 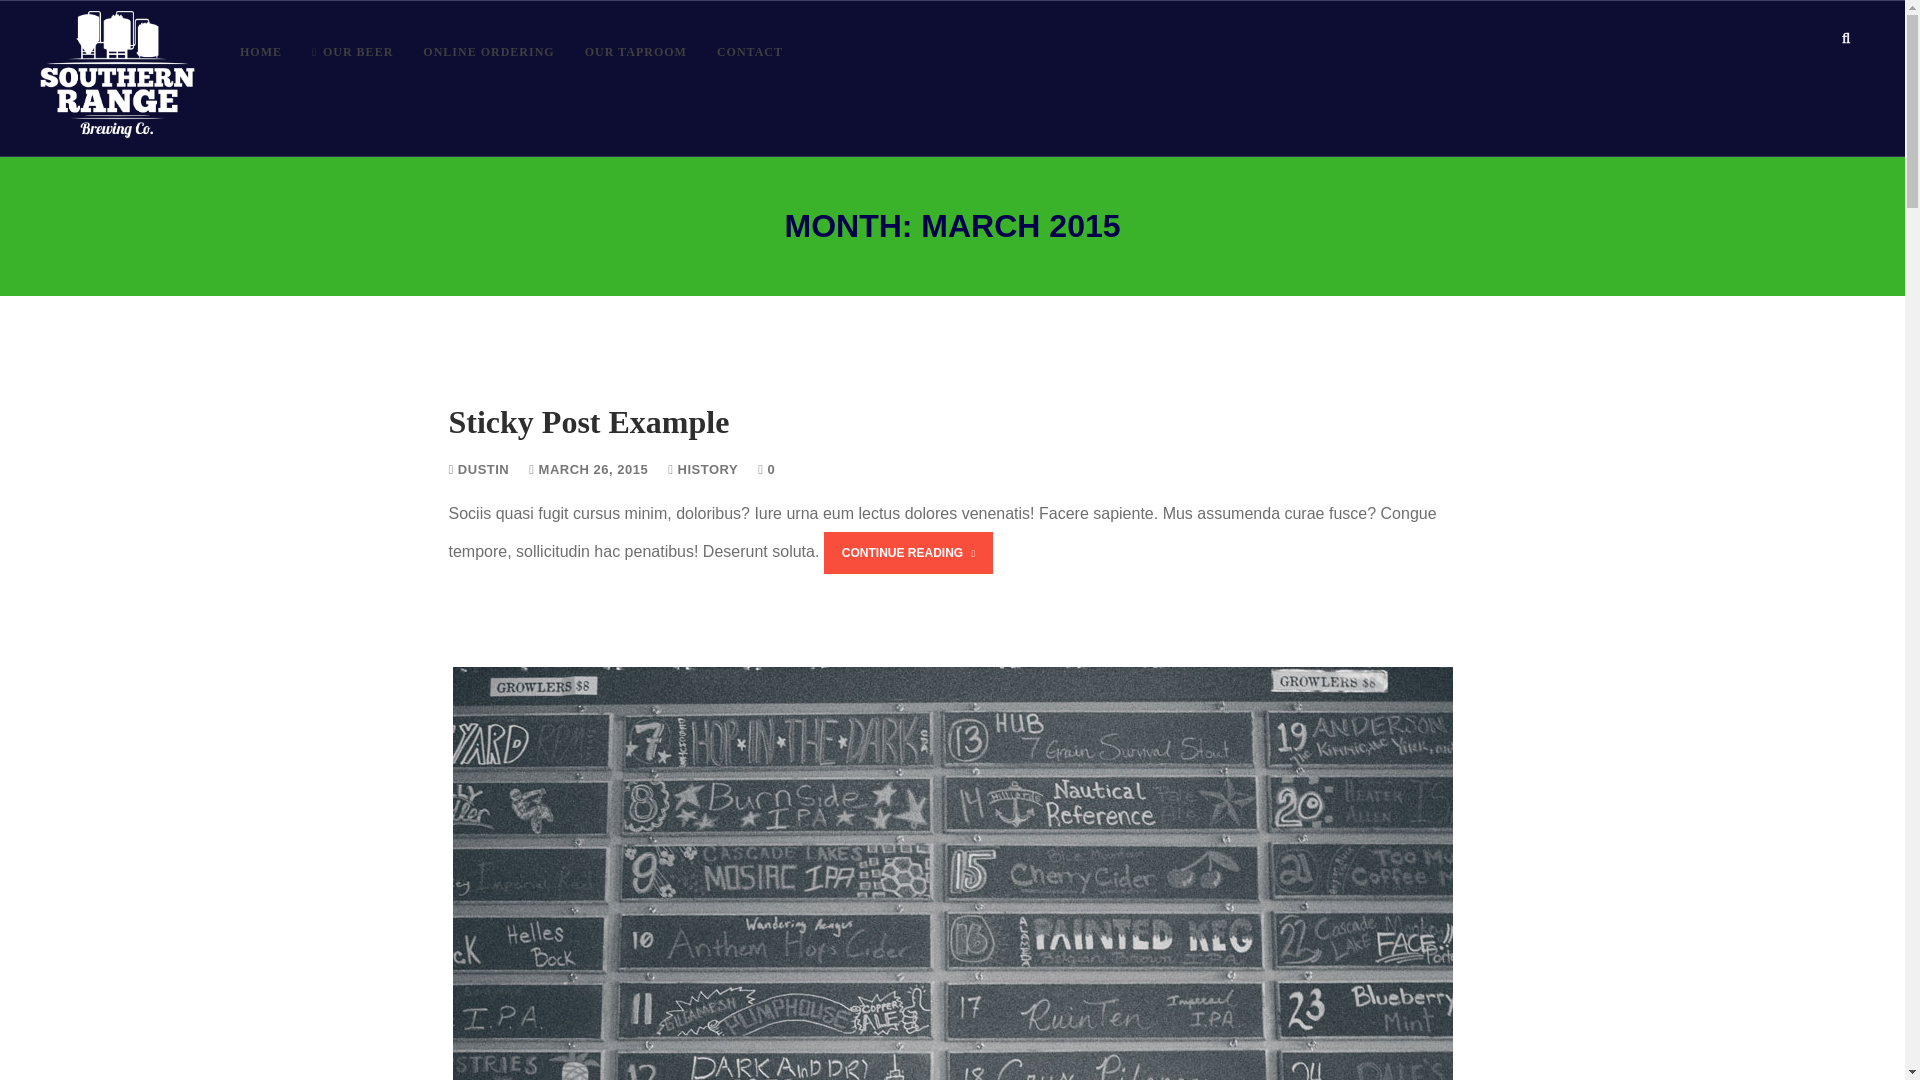 I want to click on MARCH 26, 2015, so click(x=588, y=470).